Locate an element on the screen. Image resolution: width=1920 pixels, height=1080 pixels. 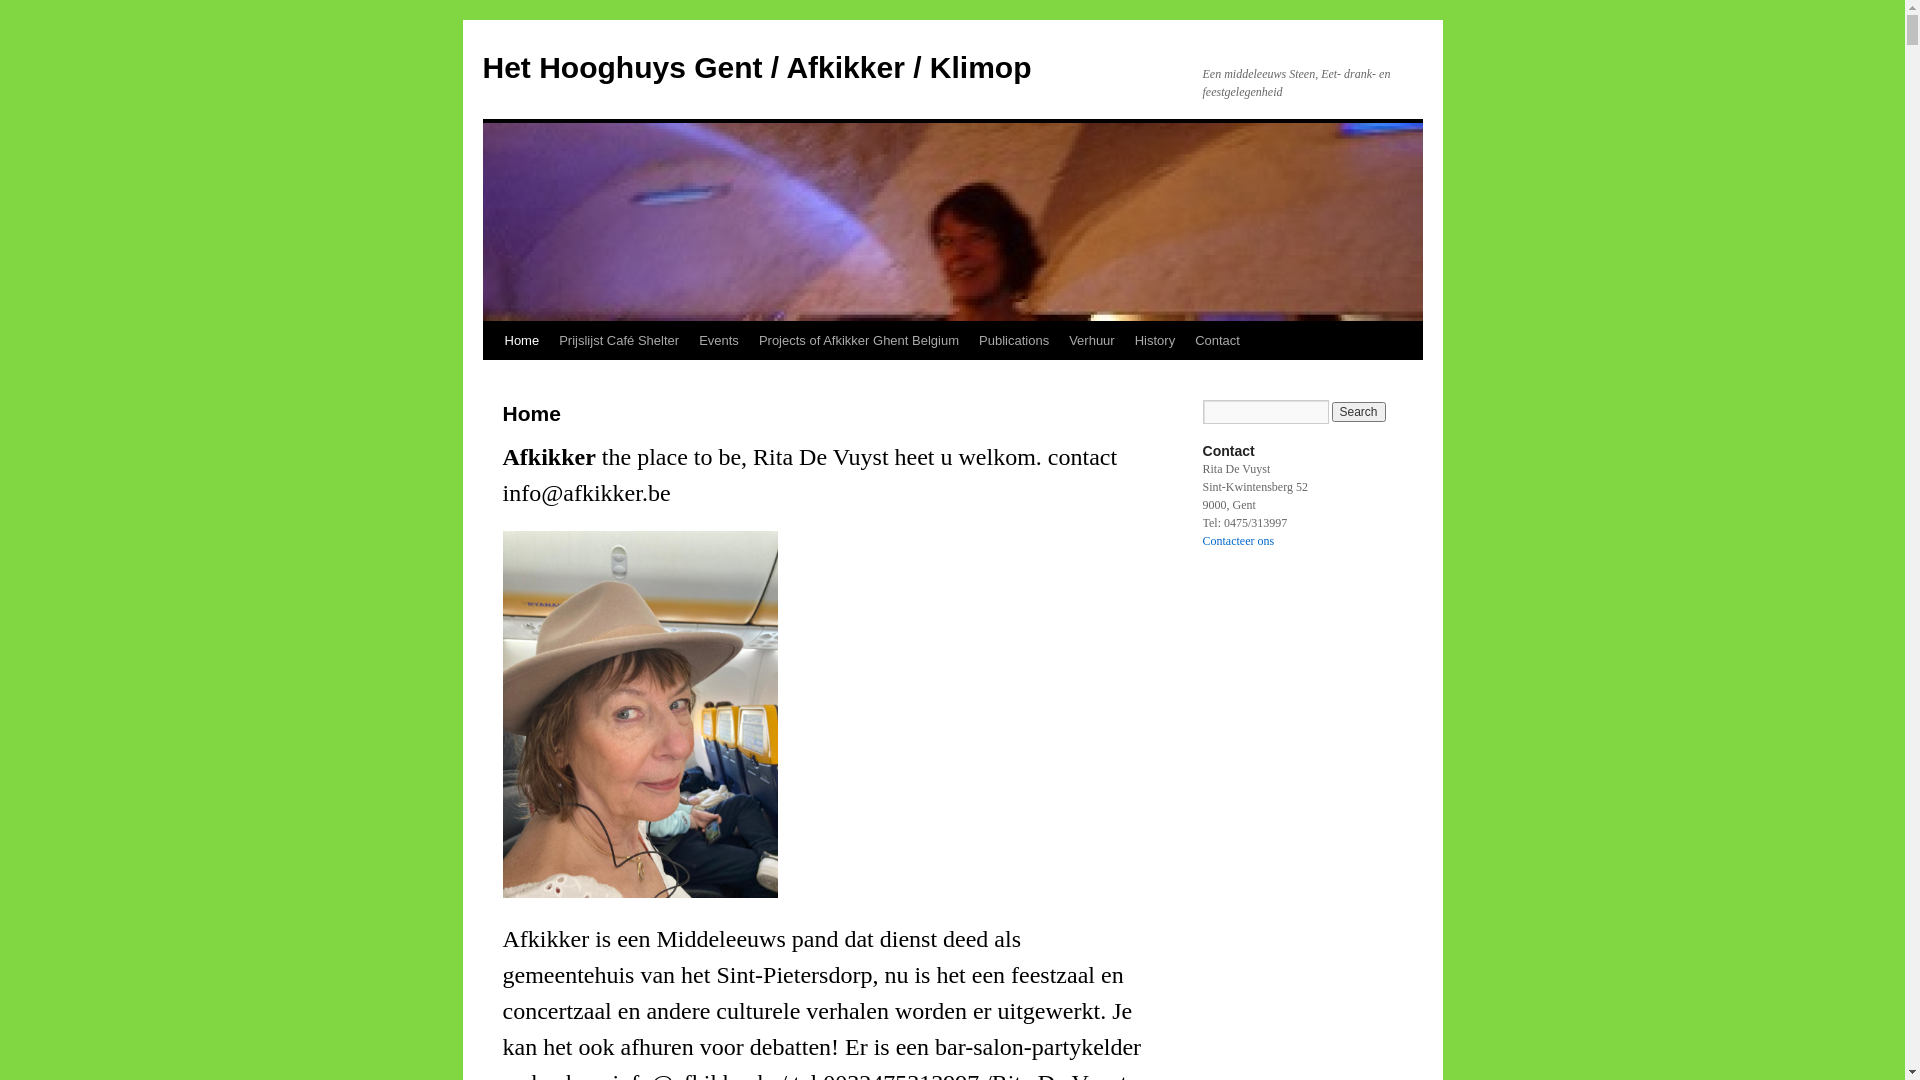
Het Hooghuys Gent / Afkikker / Klimop is located at coordinates (756, 68).